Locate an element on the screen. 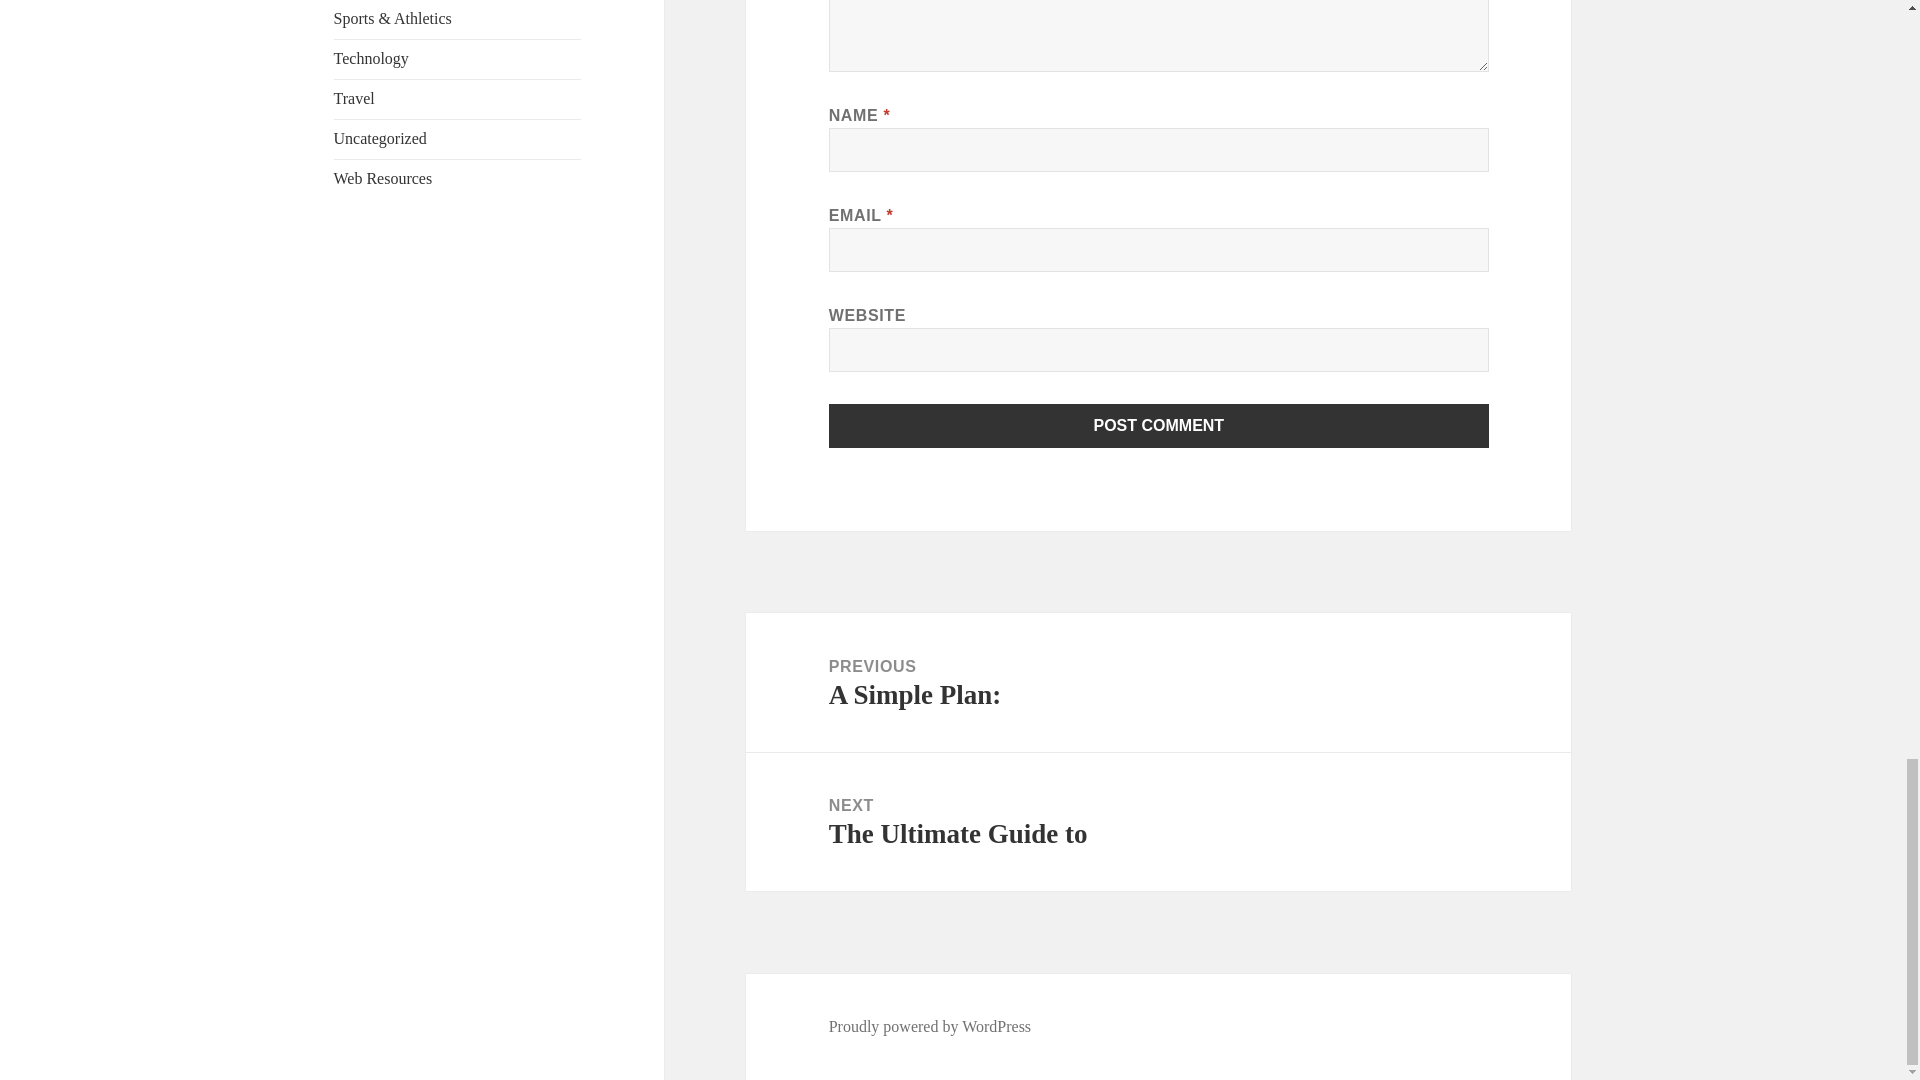 This screenshot has width=1920, height=1080. Post Comment is located at coordinates (1159, 426).